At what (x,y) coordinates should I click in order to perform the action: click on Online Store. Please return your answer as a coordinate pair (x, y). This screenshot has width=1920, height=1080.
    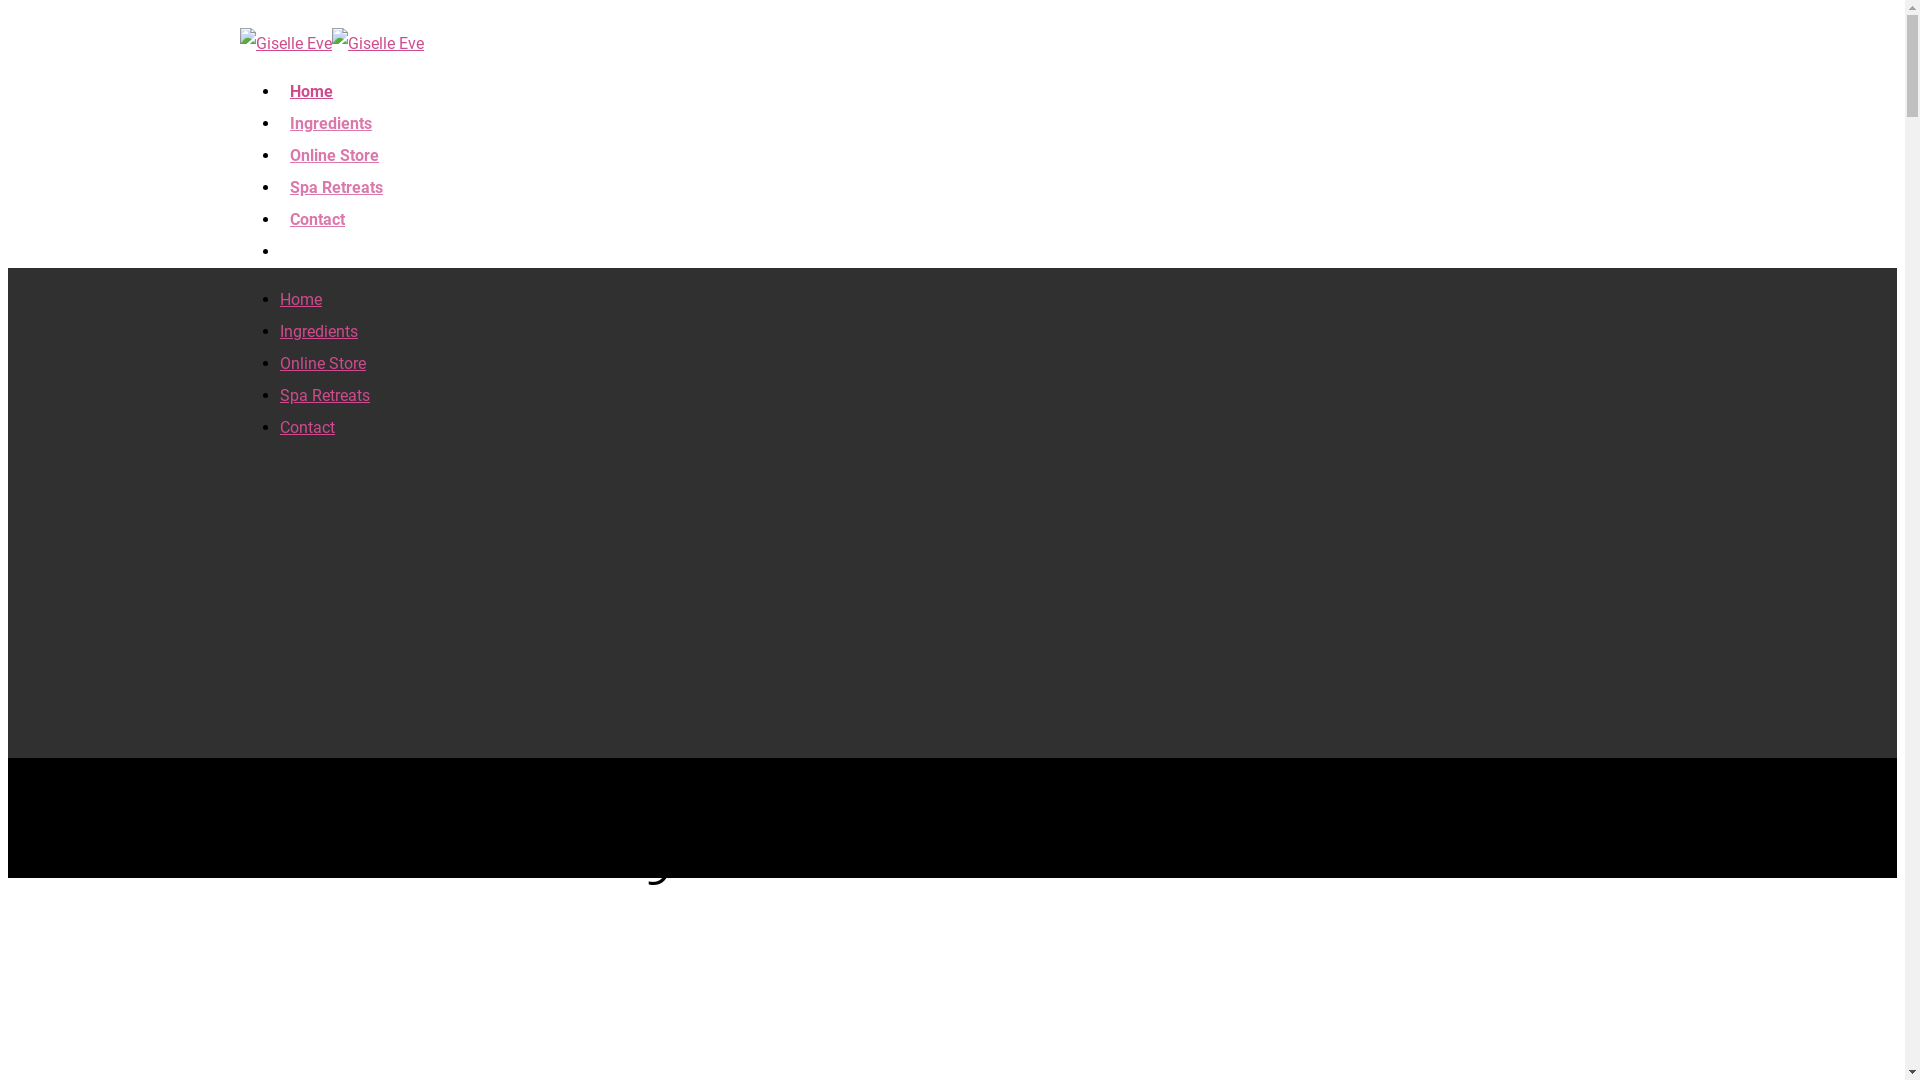
    Looking at the image, I should click on (334, 166).